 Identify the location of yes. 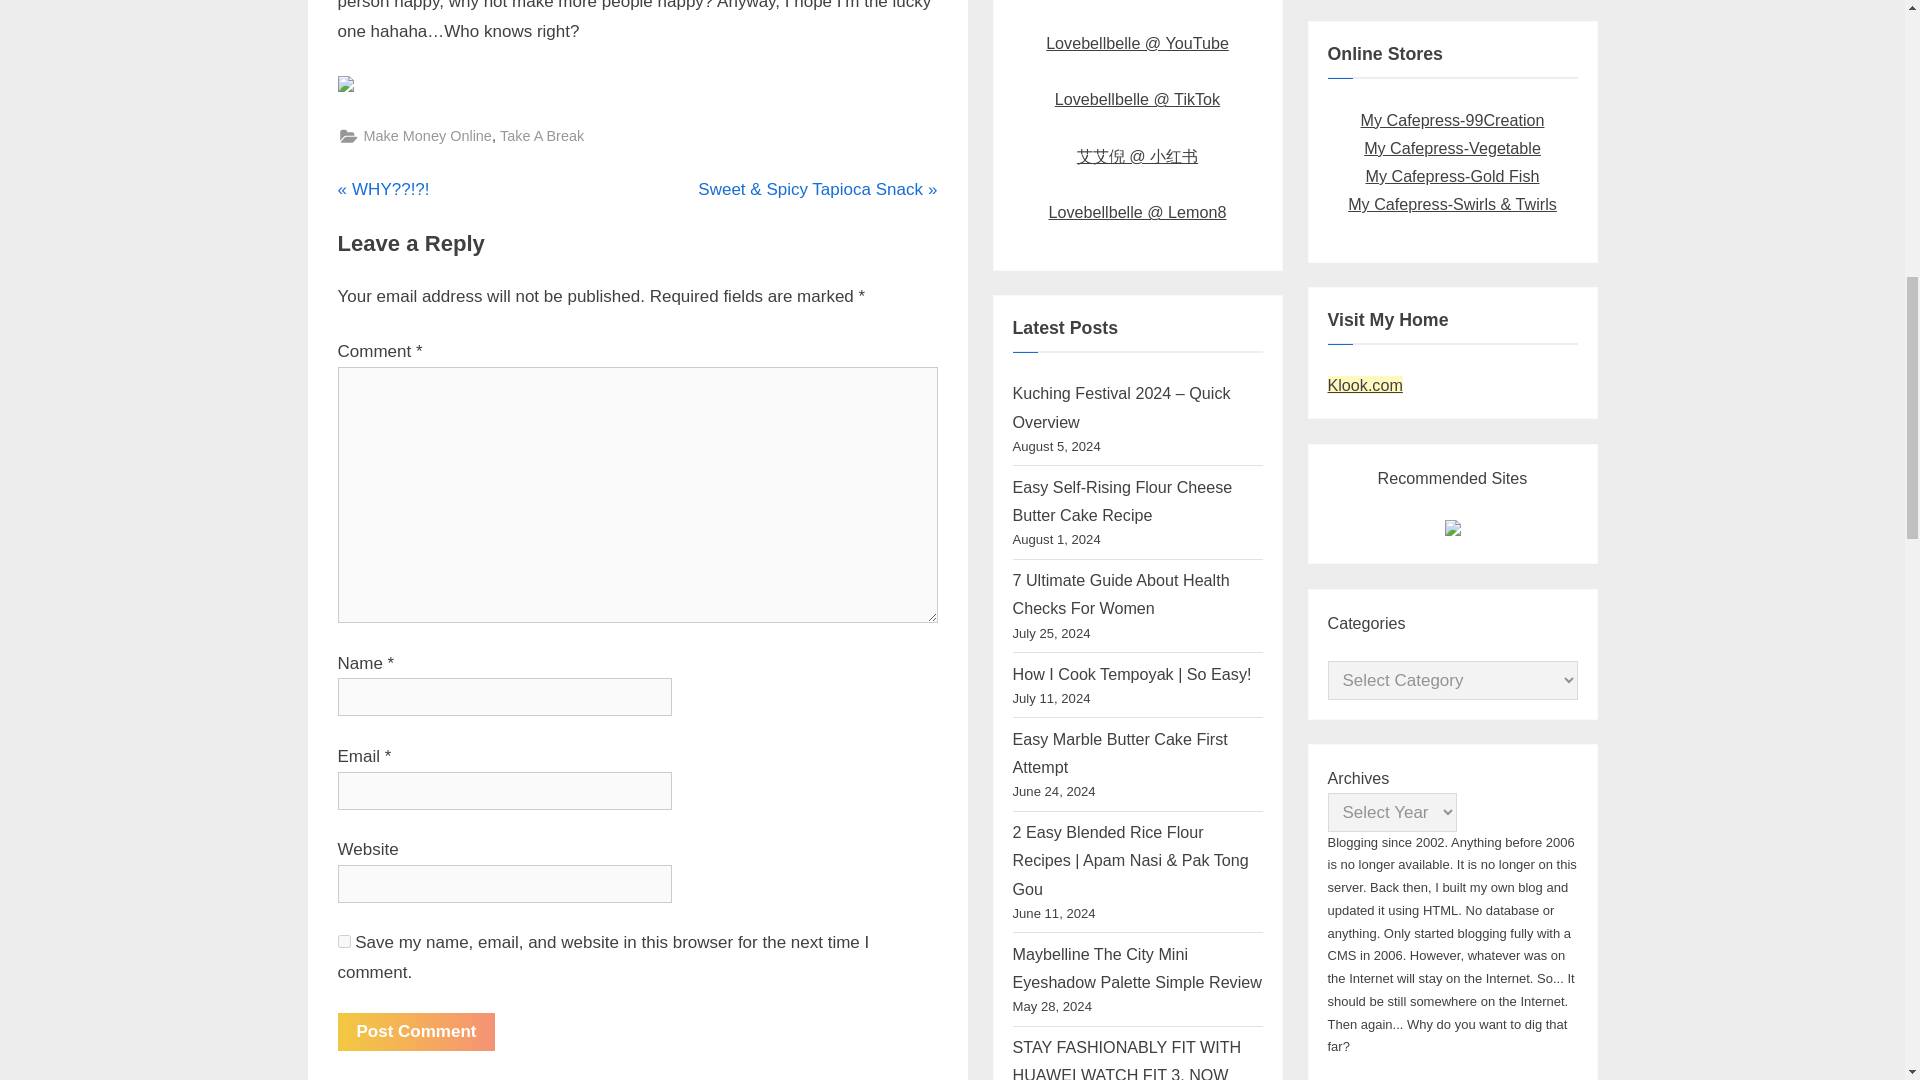
(344, 942).